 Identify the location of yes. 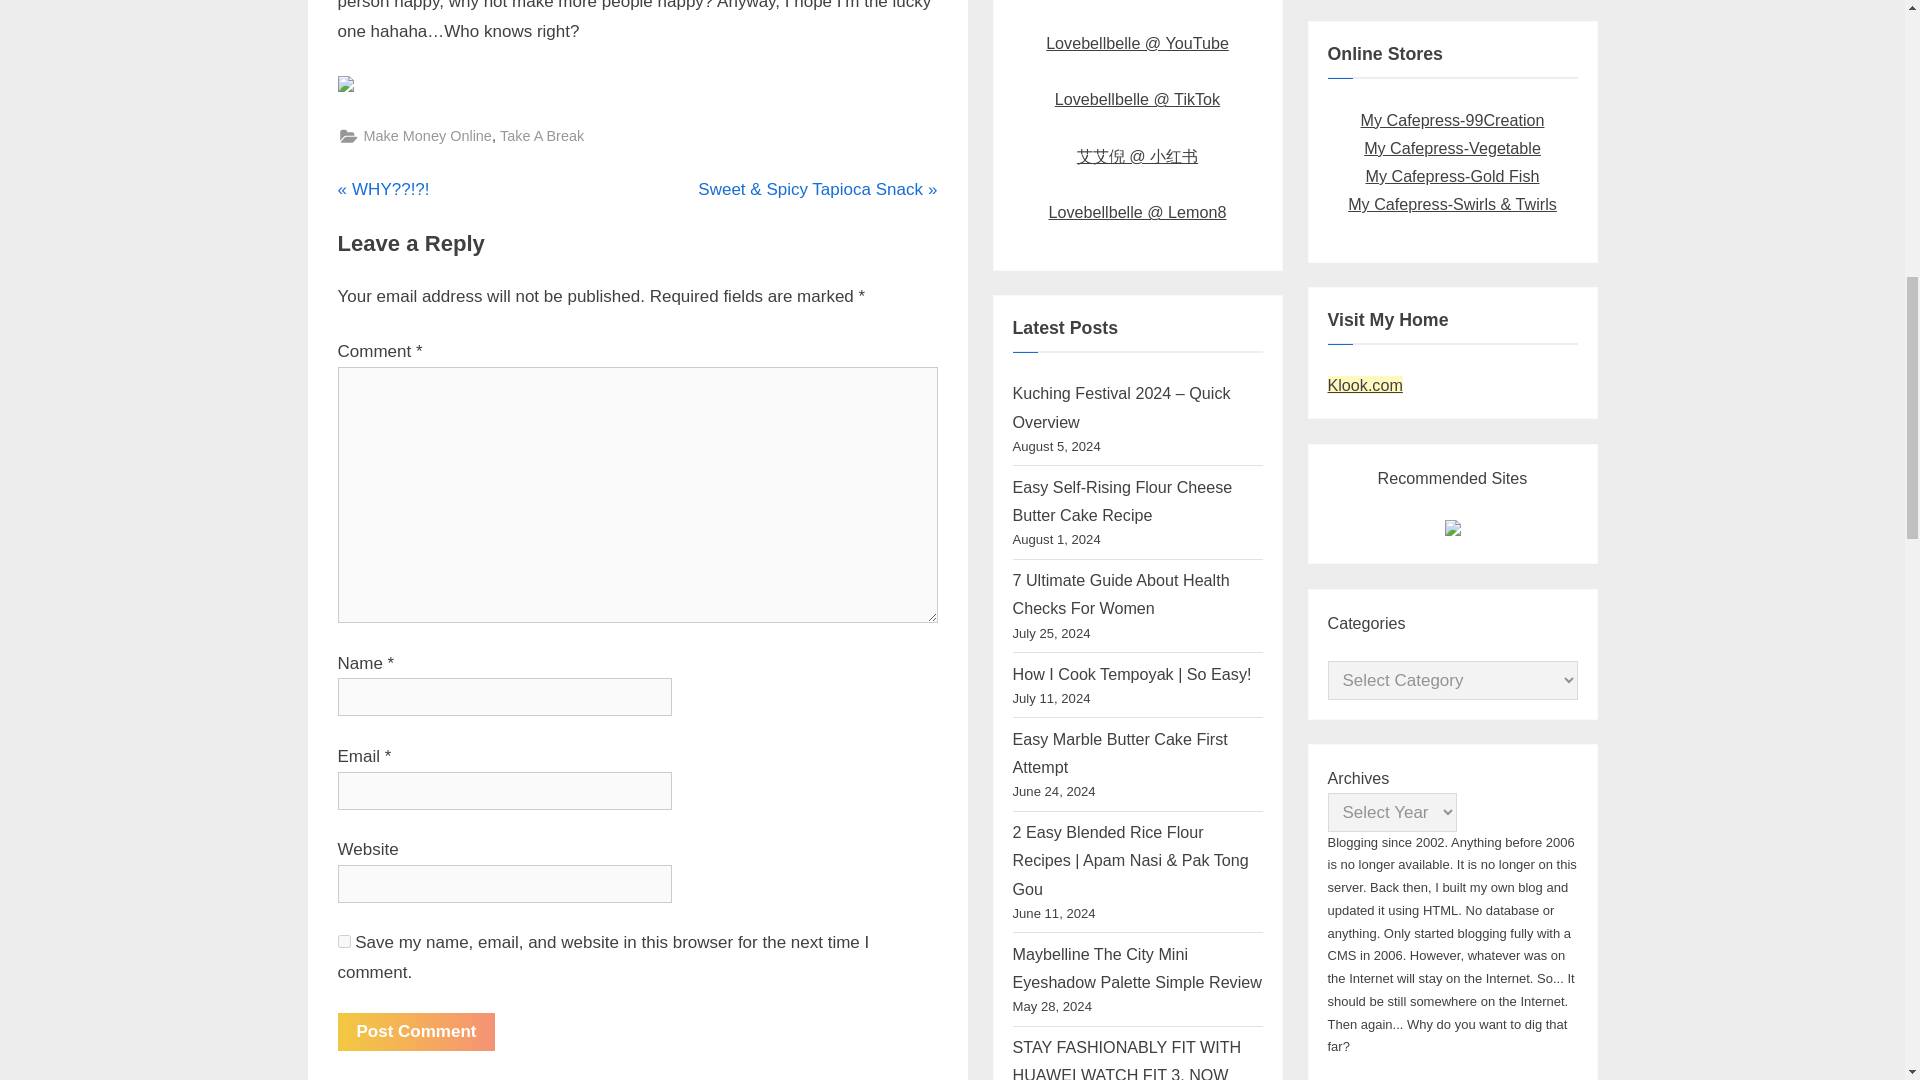
(344, 942).